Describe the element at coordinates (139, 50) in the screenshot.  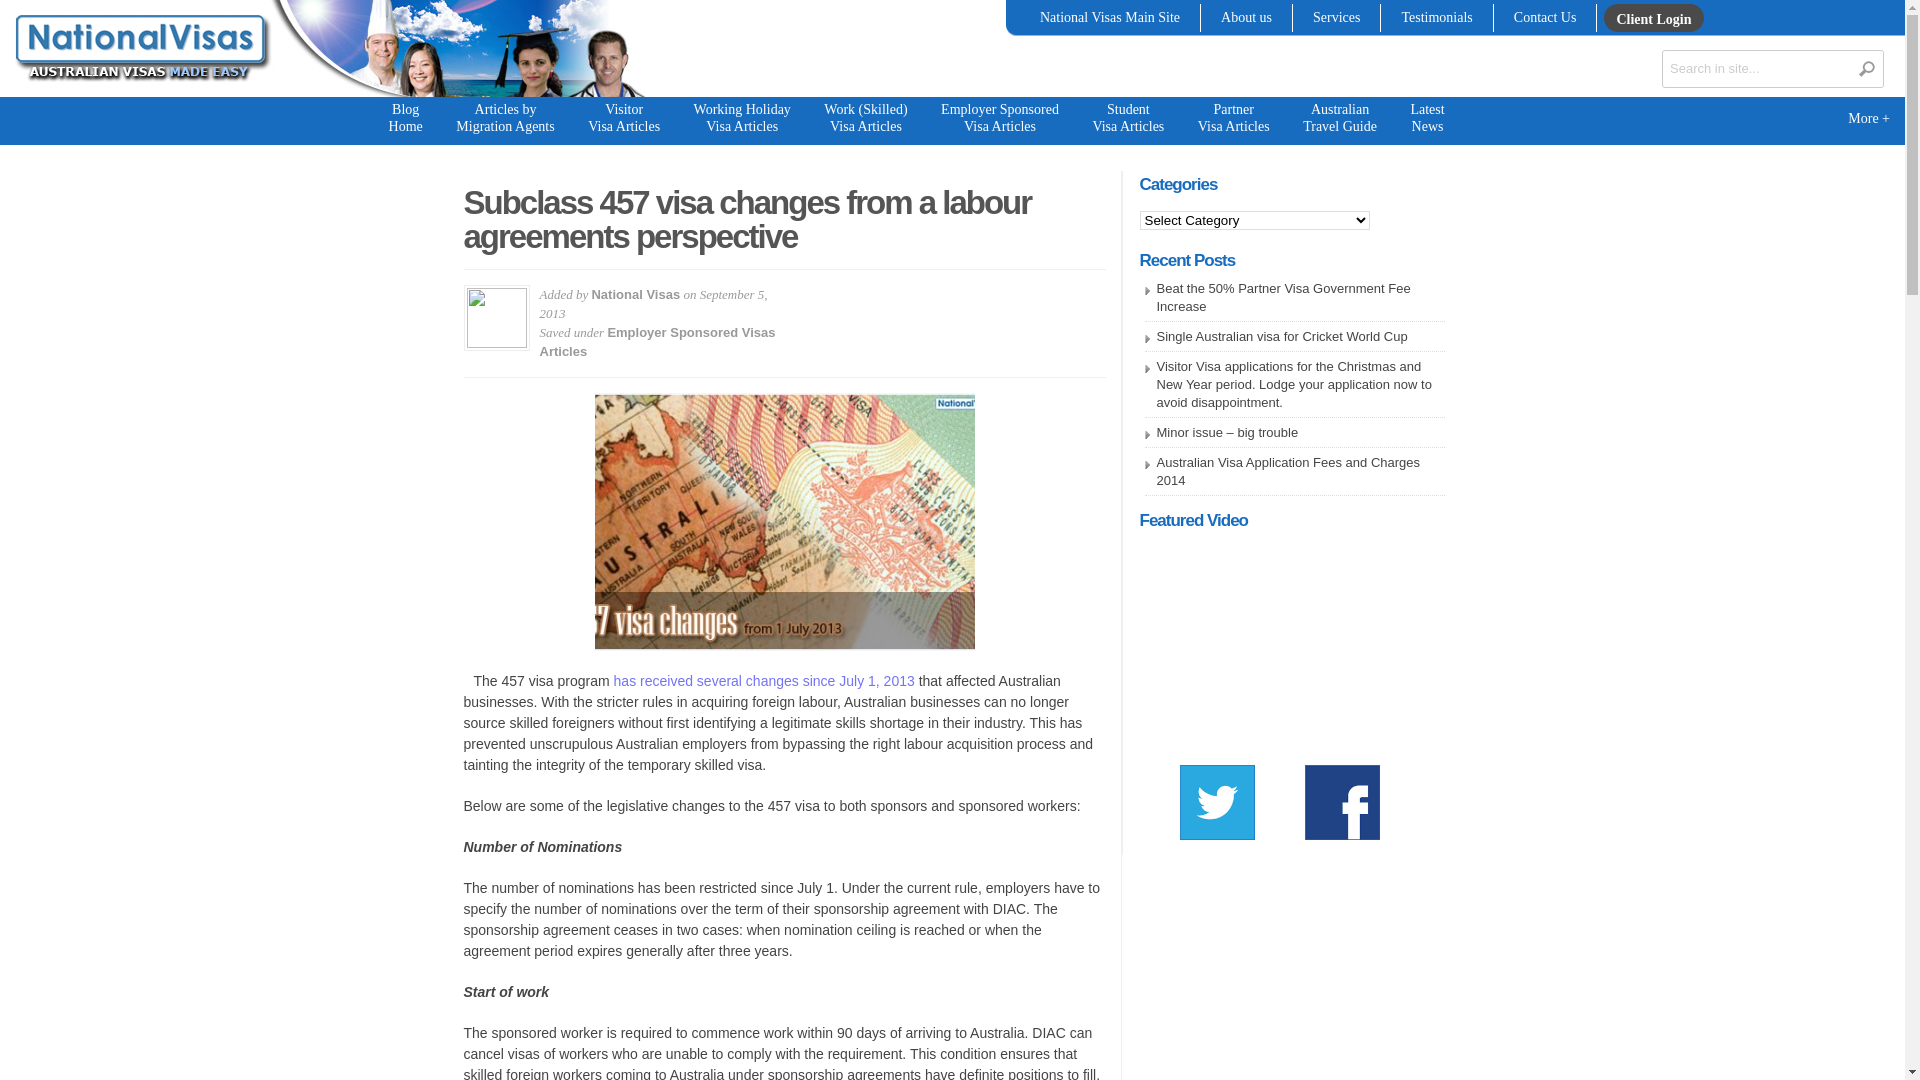
I see `Australia Visa Immigration Information` at that location.